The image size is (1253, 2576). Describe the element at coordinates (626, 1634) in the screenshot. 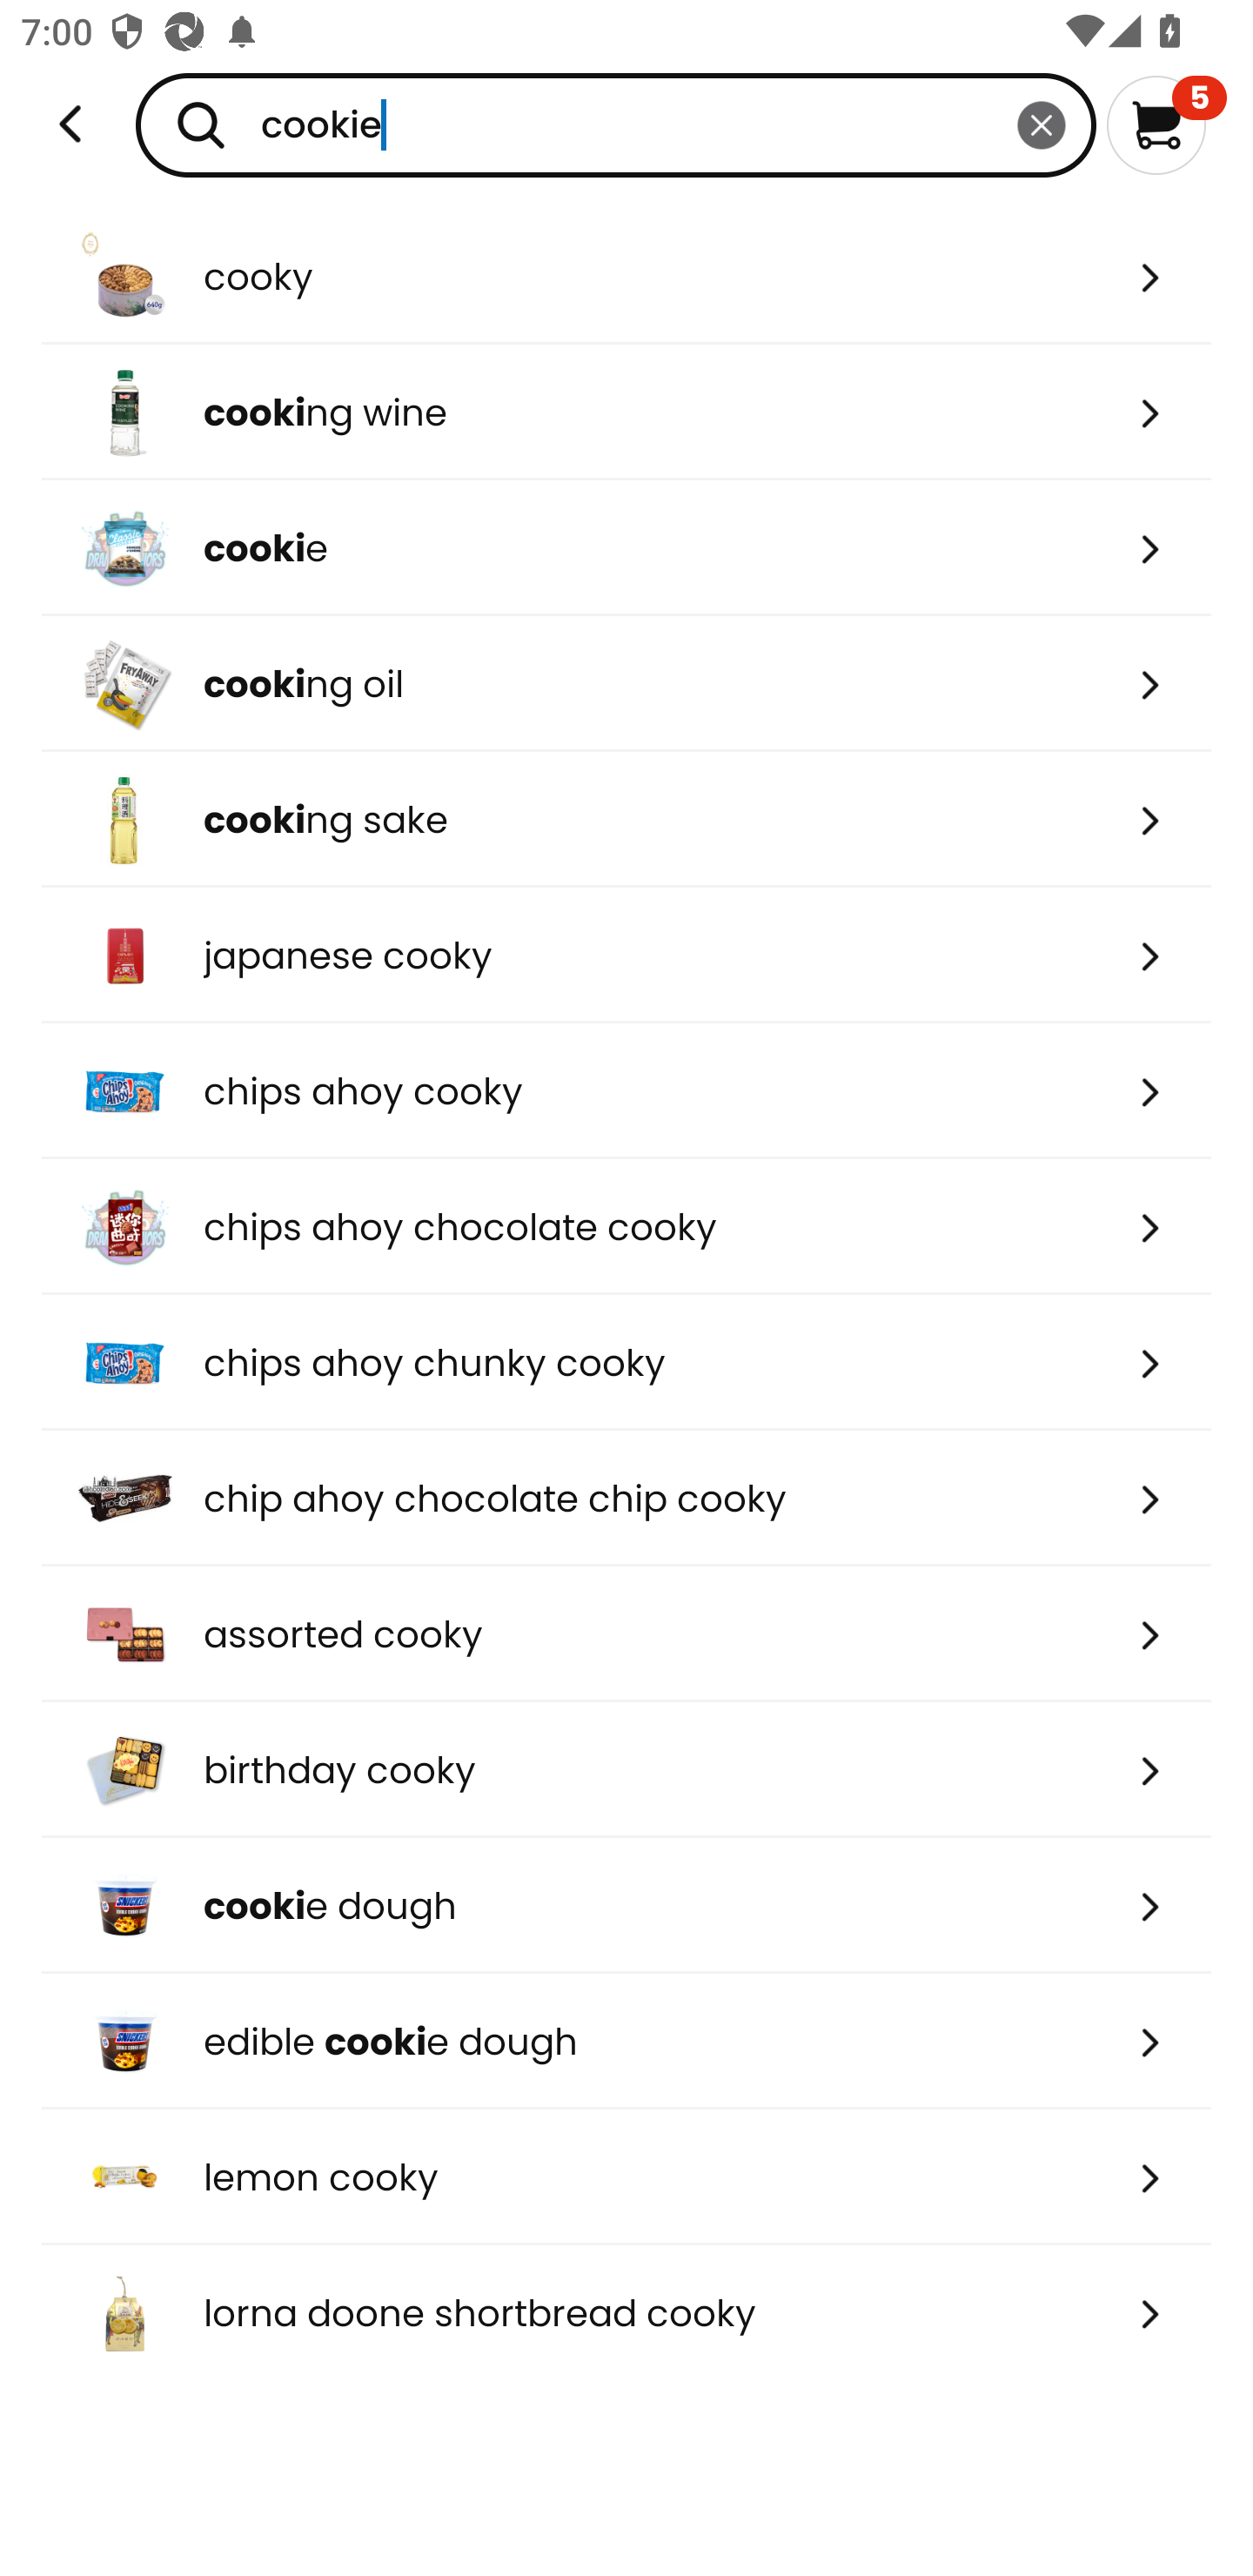

I see `assorted cooky` at that location.